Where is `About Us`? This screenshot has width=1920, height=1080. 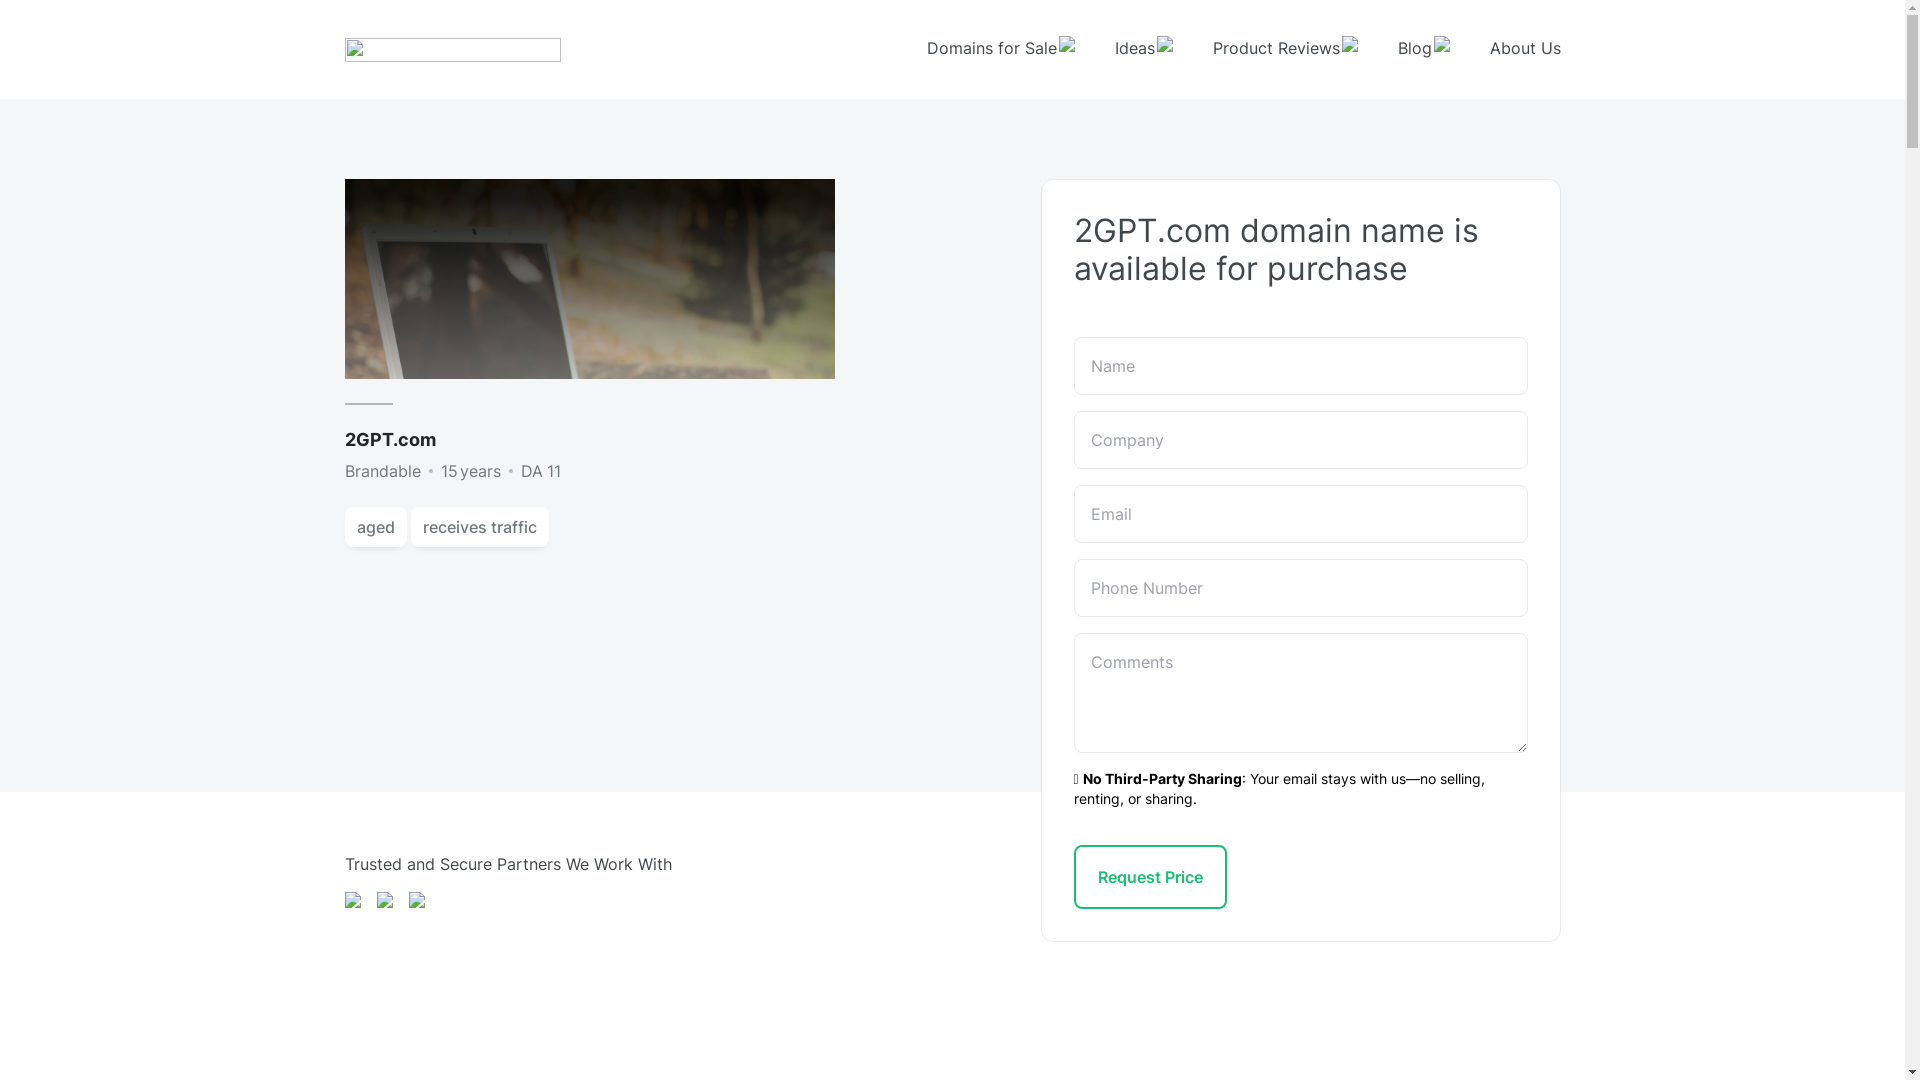
About Us is located at coordinates (1526, 50).